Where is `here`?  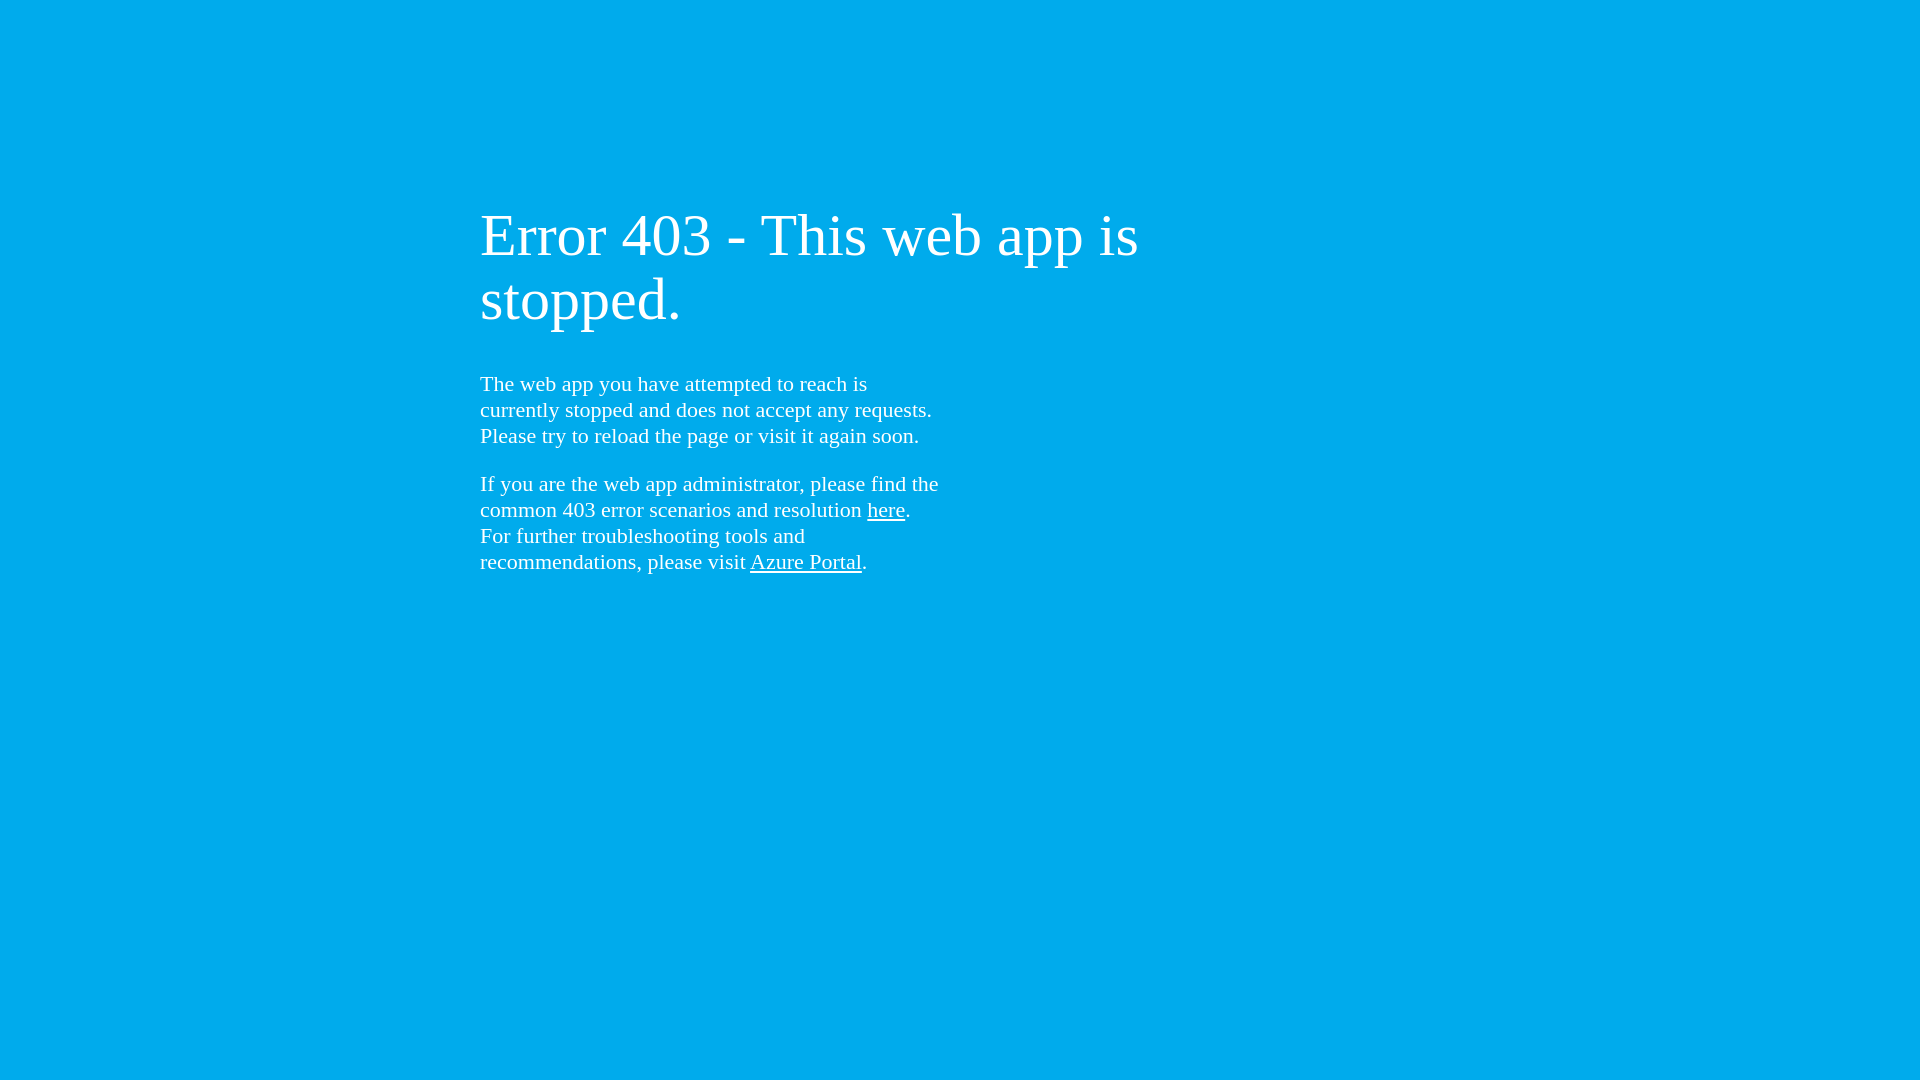 here is located at coordinates (886, 510).